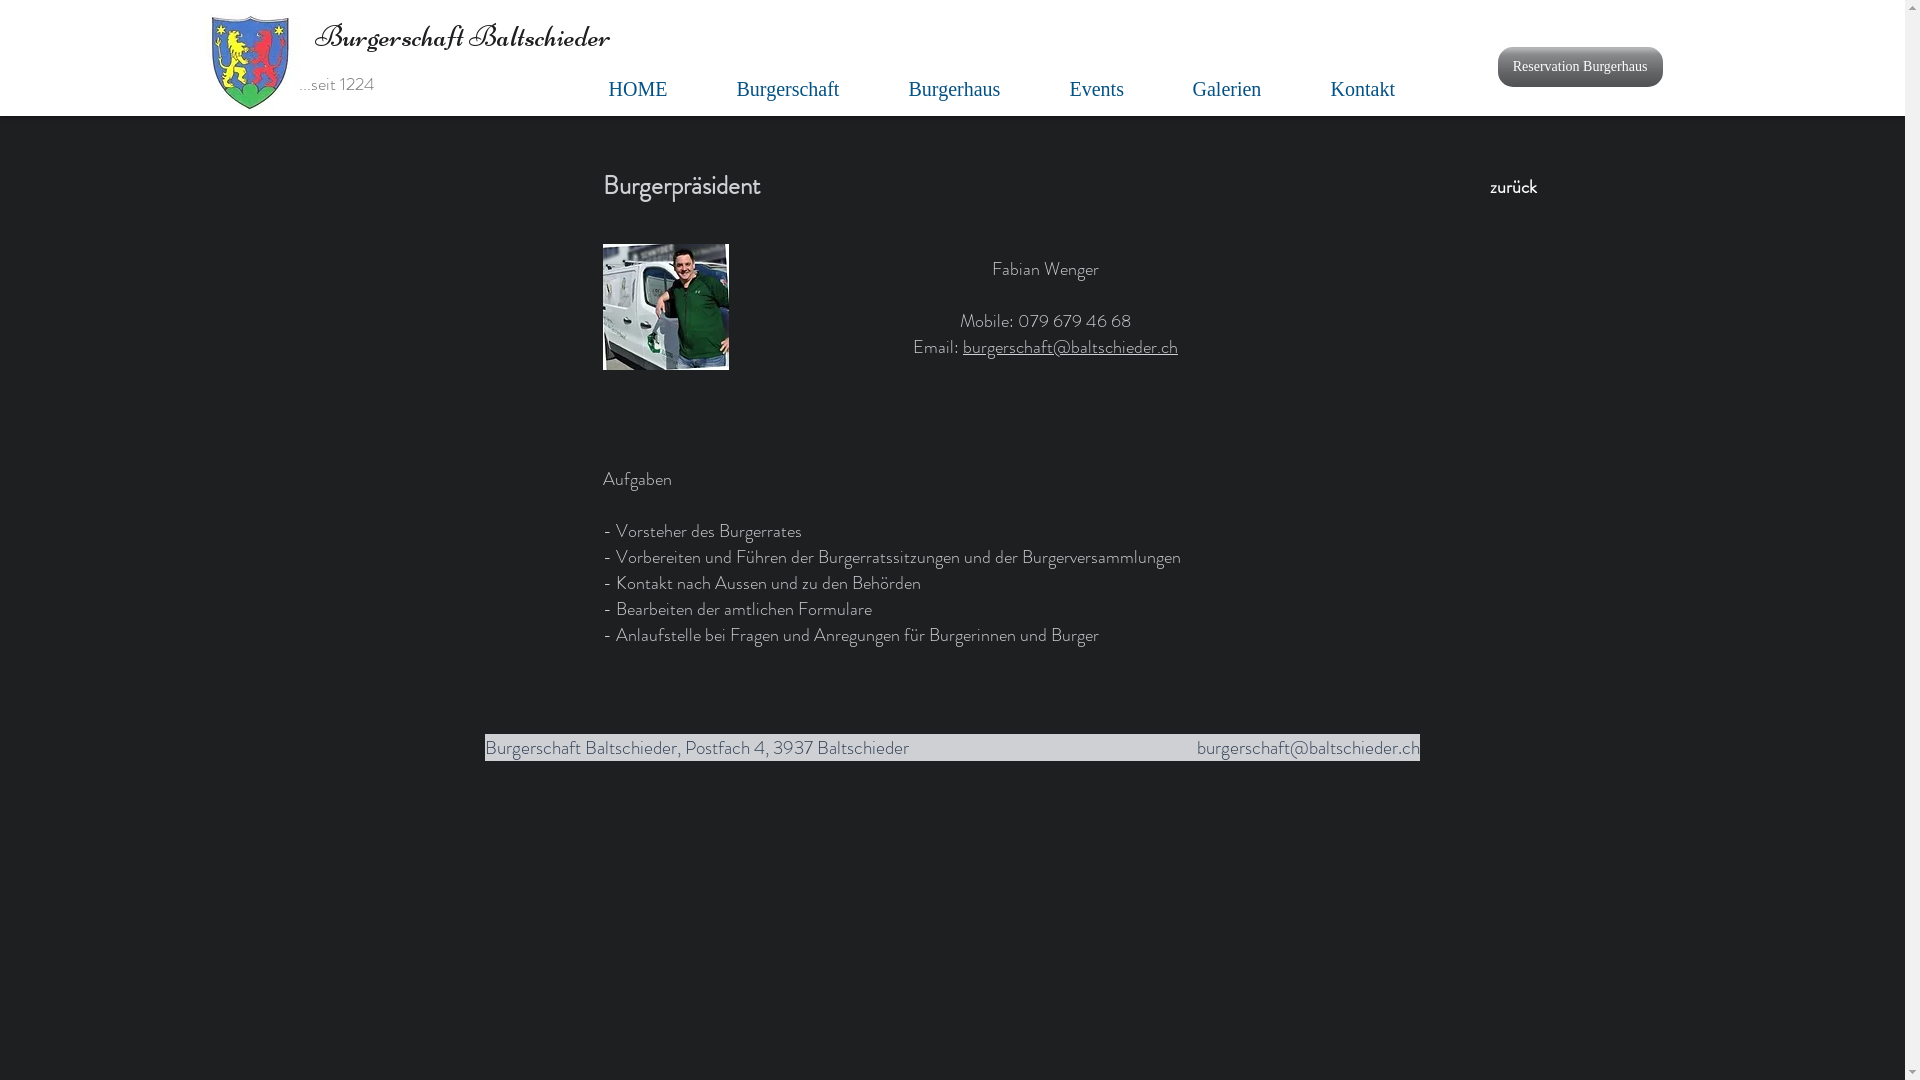 This screenshot has width=1920, height=1080. Describe the element at coordinates (1580, 67) in the screenshot. I see `Reservation Burgerhaus` at that location.